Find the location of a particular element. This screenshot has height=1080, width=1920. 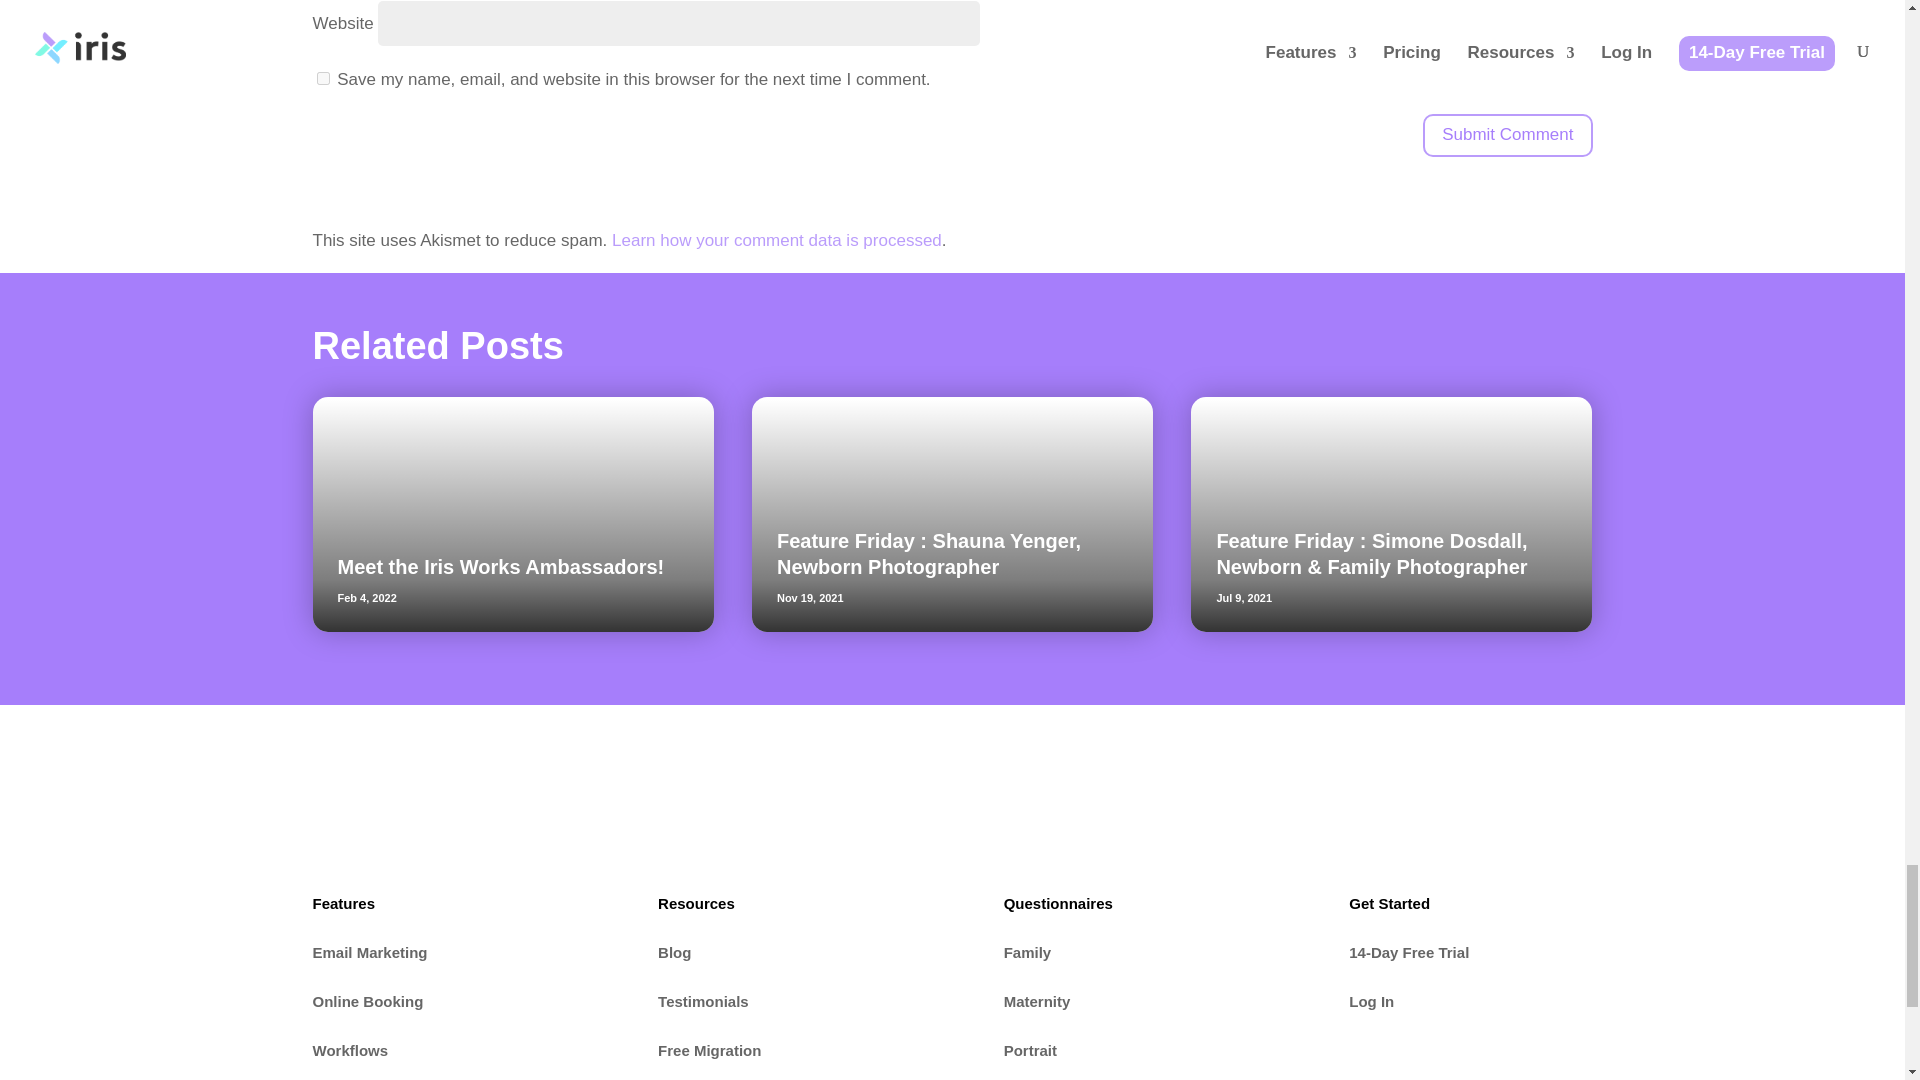

Submit Comment is located at coordinates (1506, 135).